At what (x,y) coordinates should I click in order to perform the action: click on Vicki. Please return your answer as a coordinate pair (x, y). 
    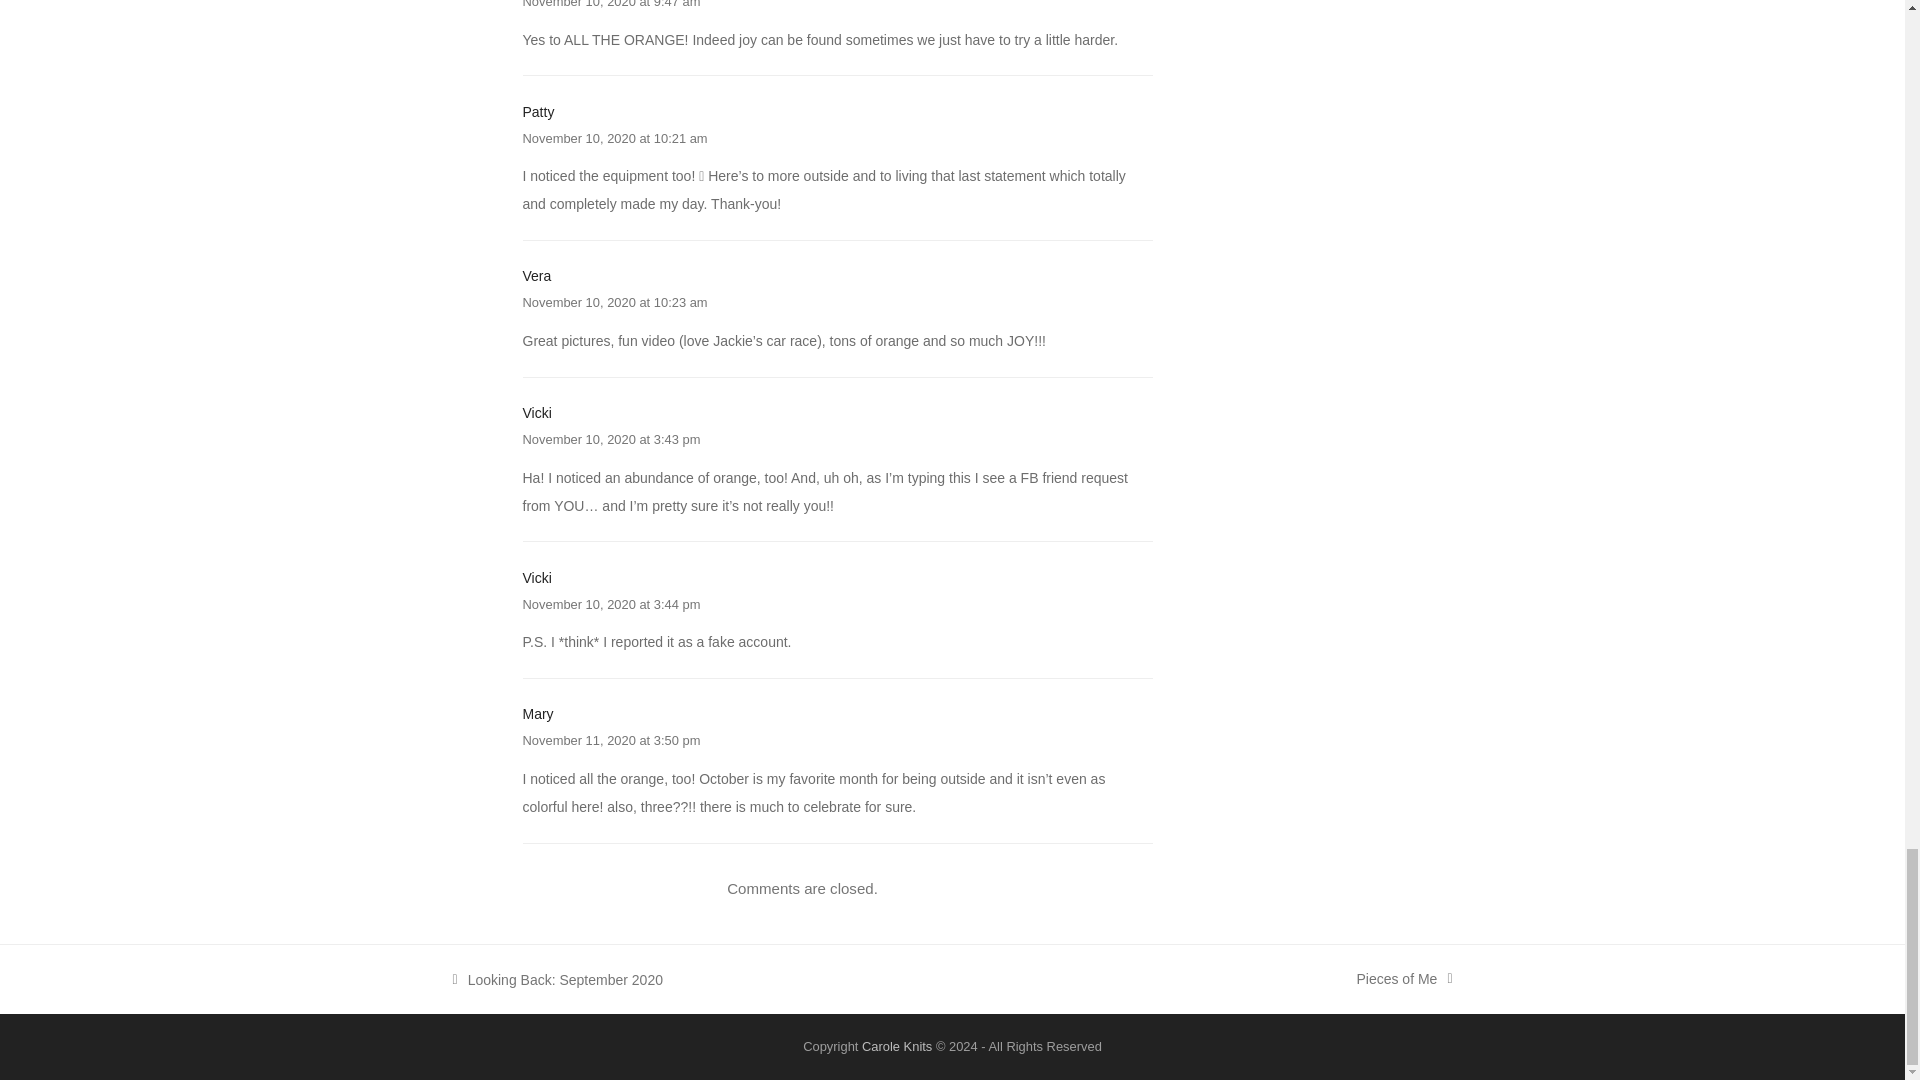
    Looking at the image, I should click on (536, 413).